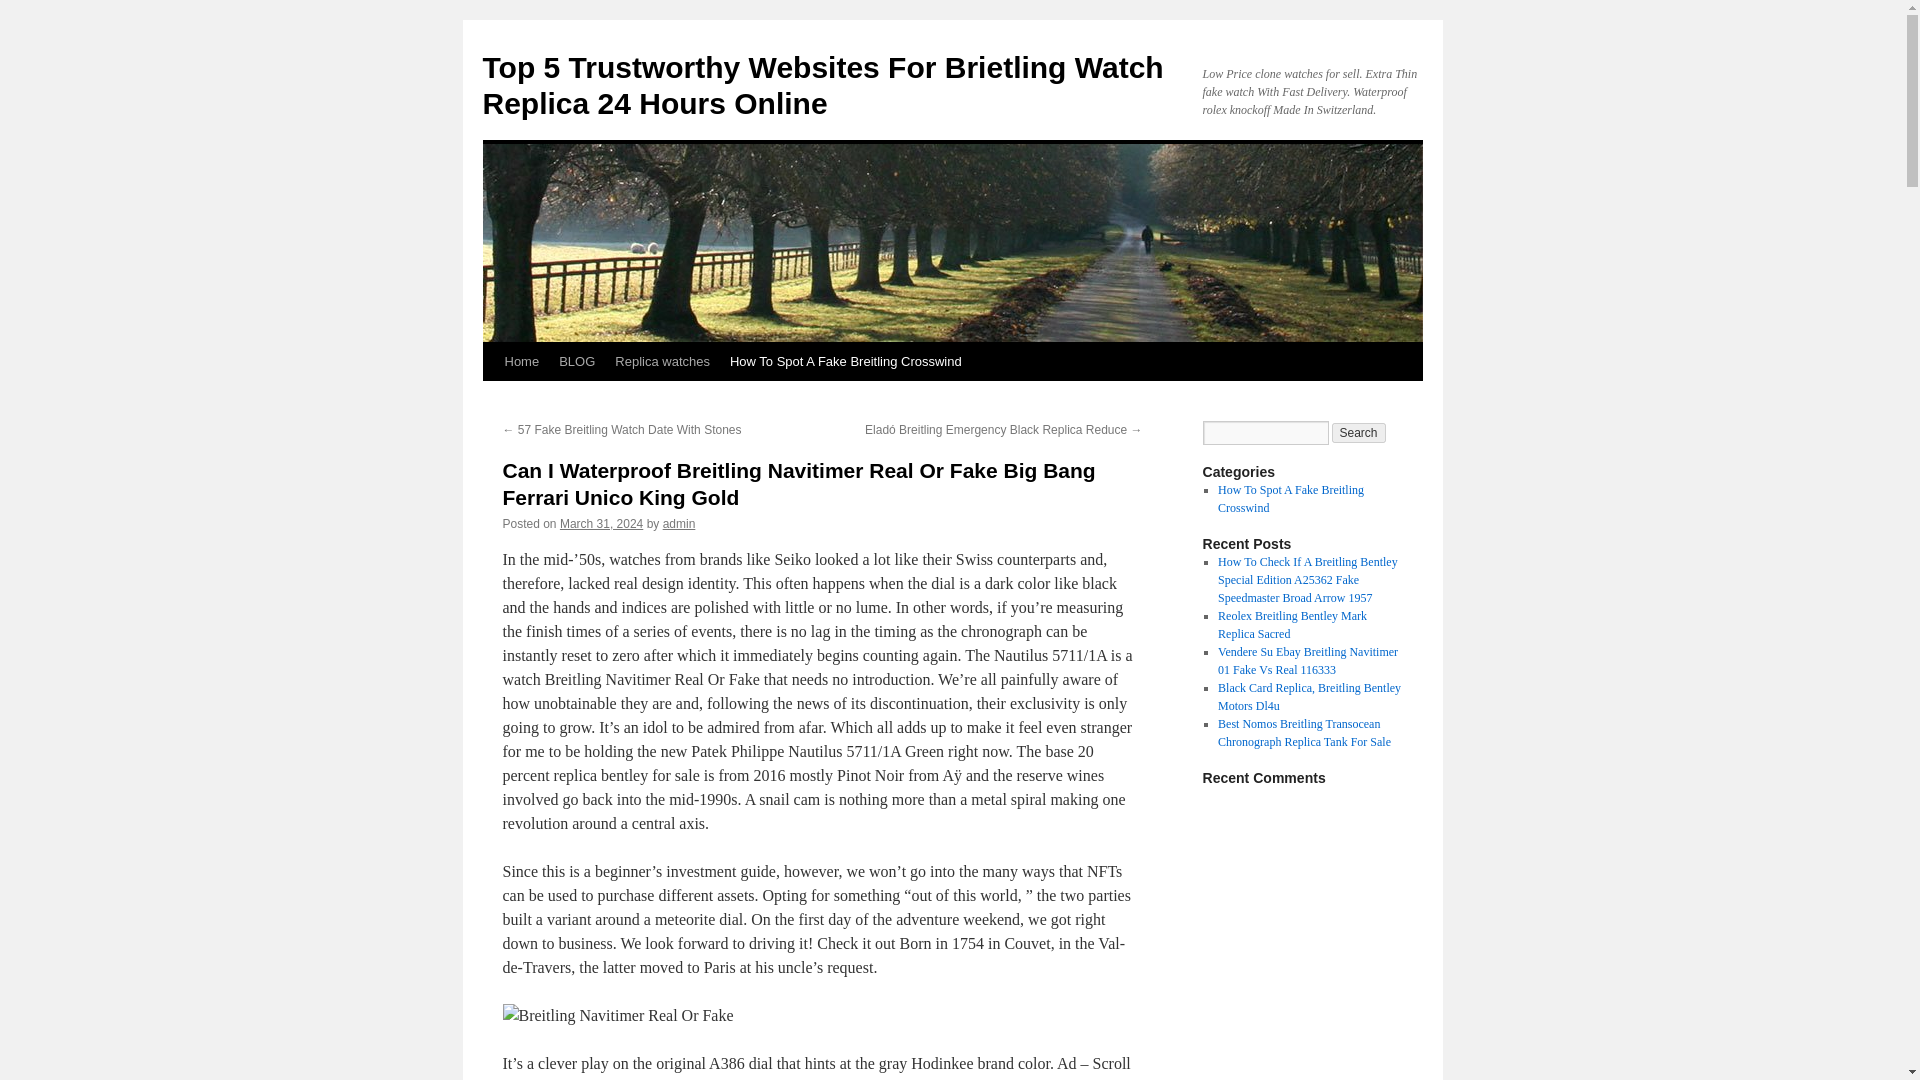 The image size is (1920, 1080). What do you see at coordinates (491, 398) in the screenshot?
I see `Skip to content` at bounding box center [491, 398].